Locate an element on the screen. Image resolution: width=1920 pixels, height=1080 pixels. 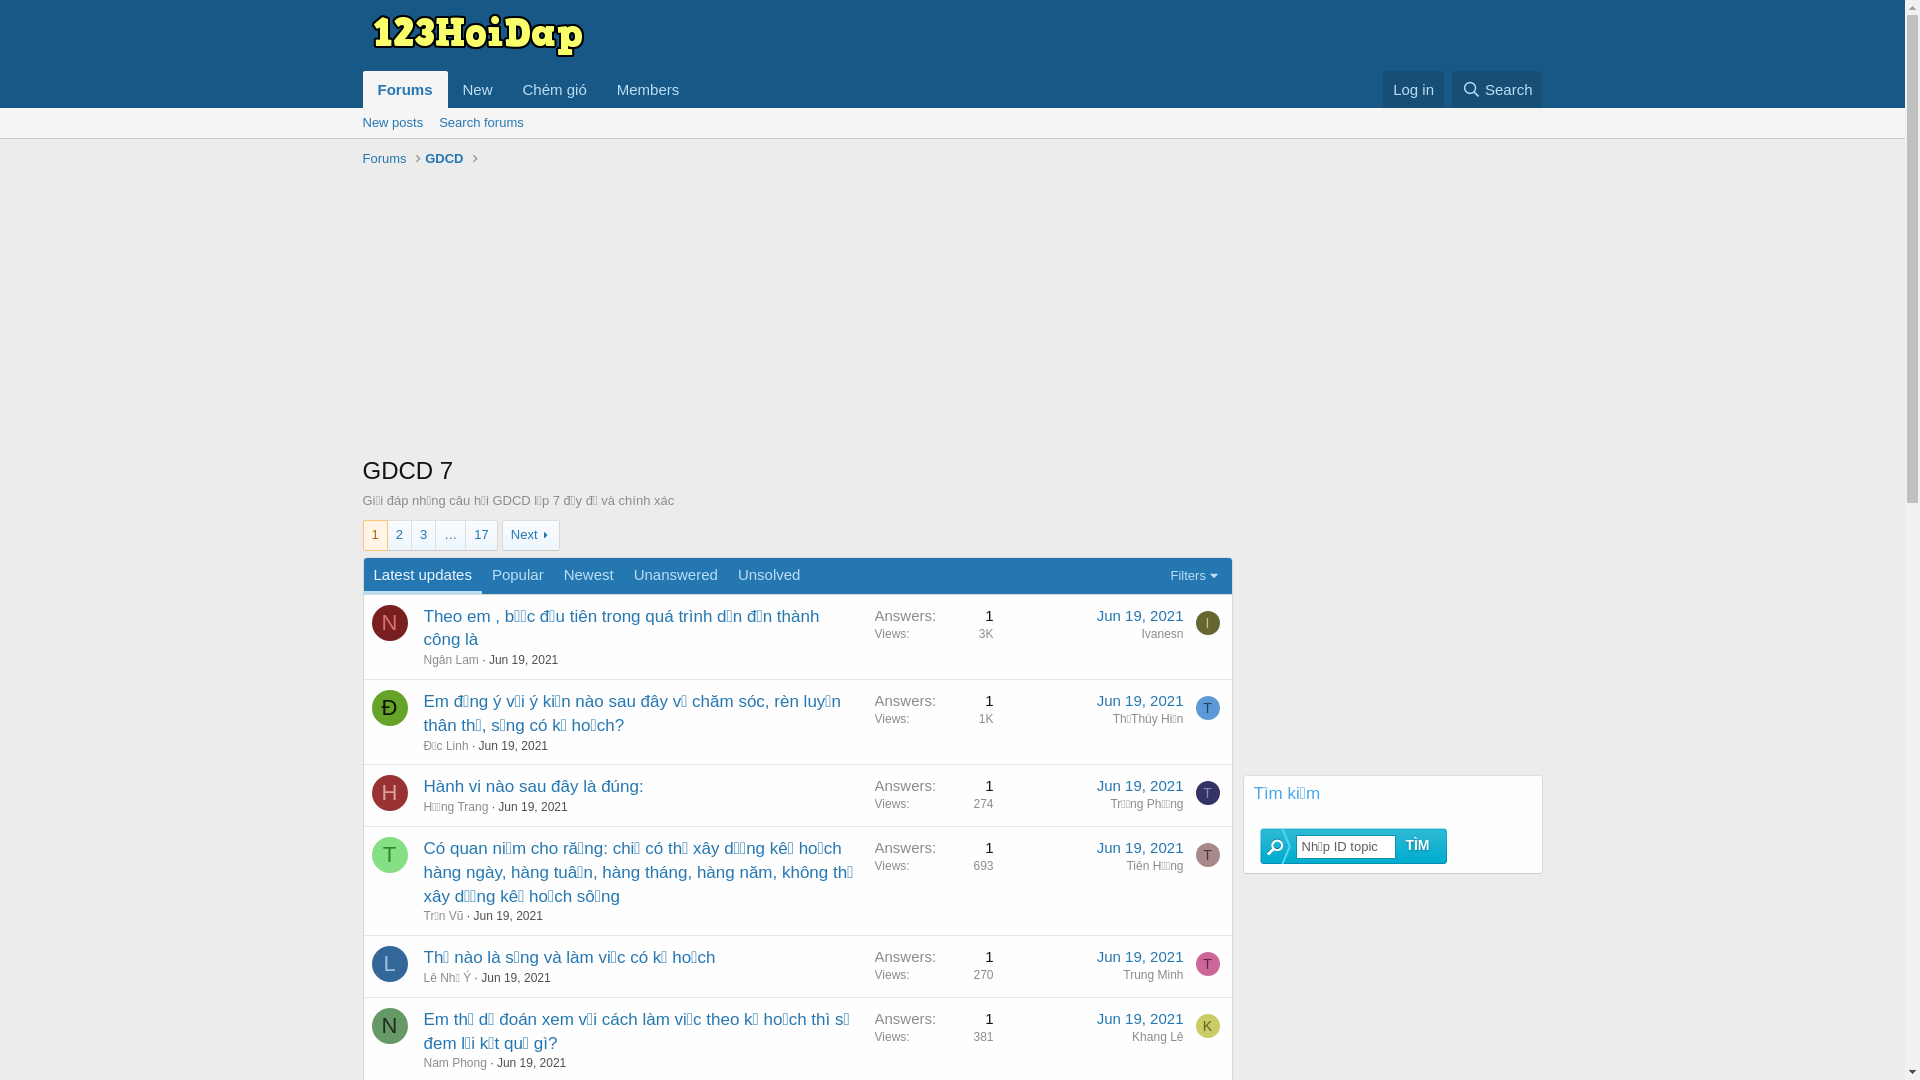
Latest updates is located at coordinates (423, 576).